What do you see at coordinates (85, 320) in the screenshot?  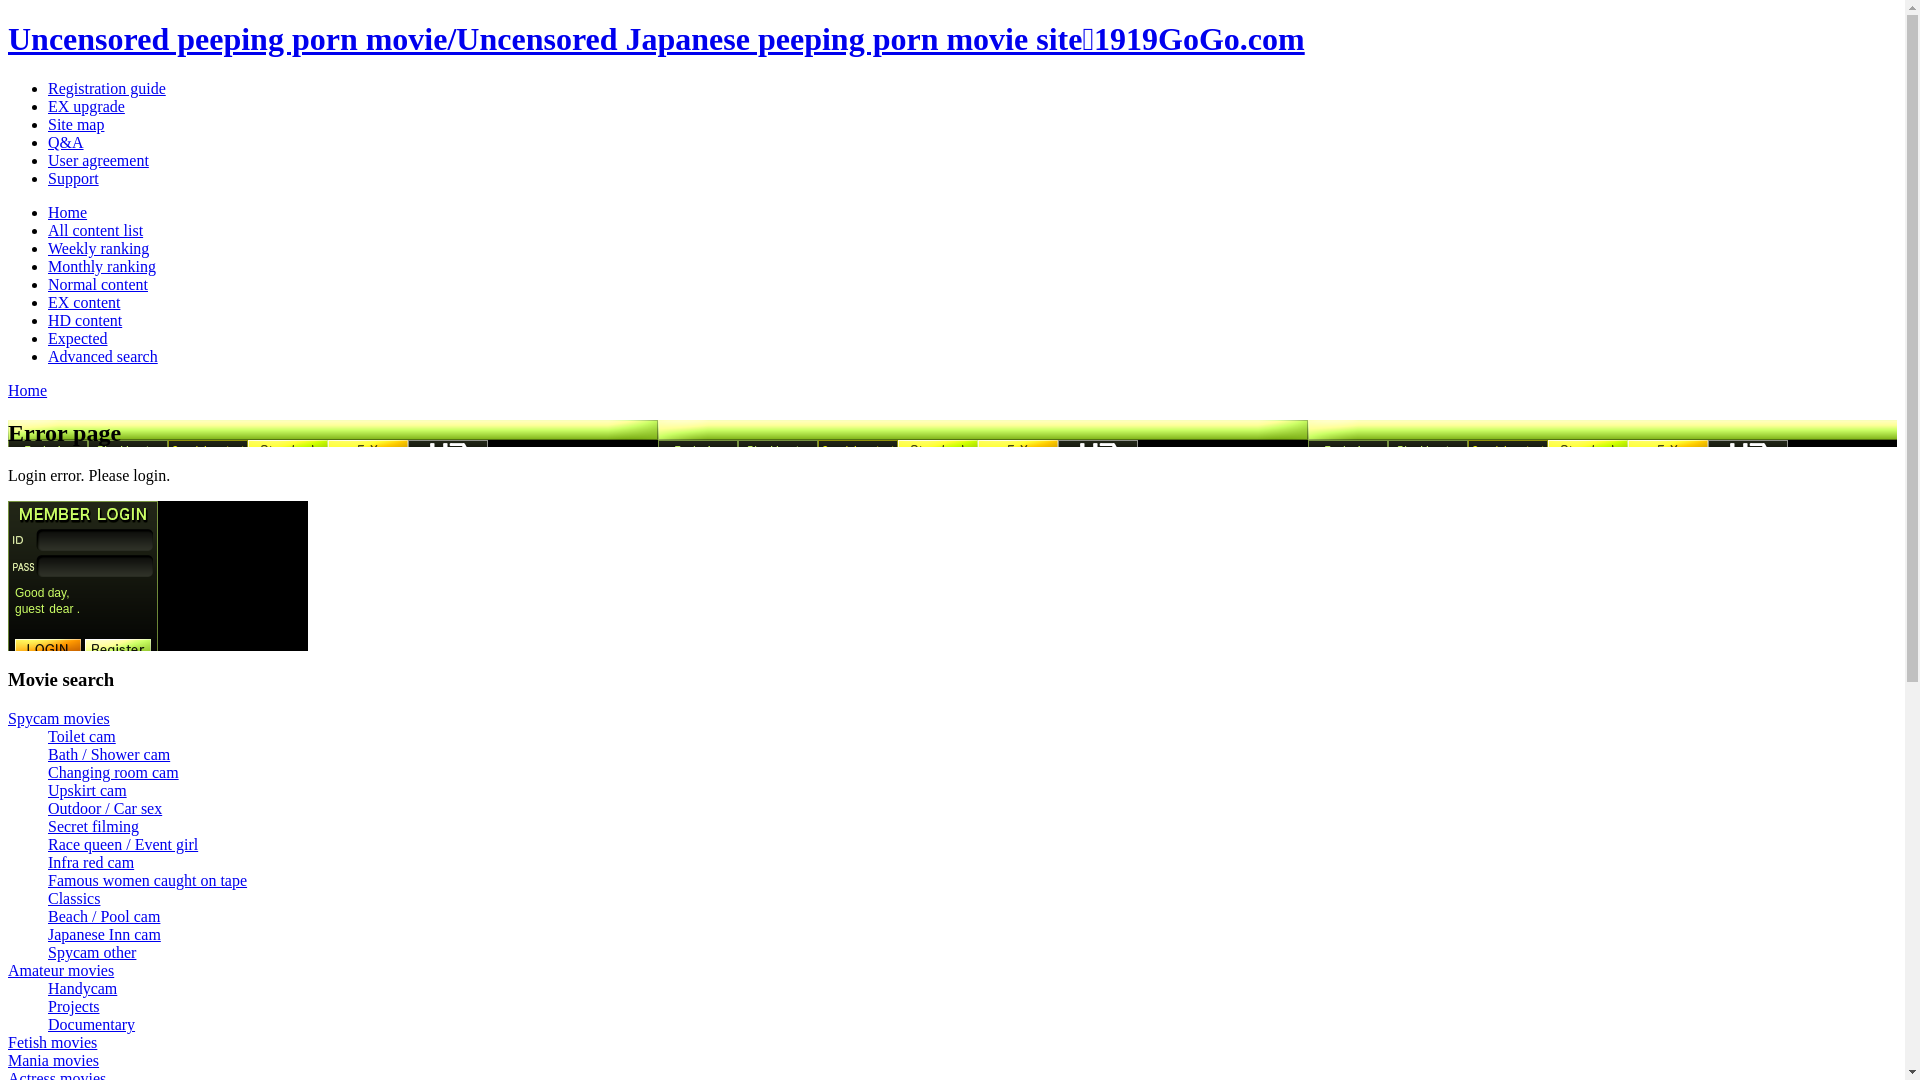 I see `HD content` at bounding box center [85, 320].